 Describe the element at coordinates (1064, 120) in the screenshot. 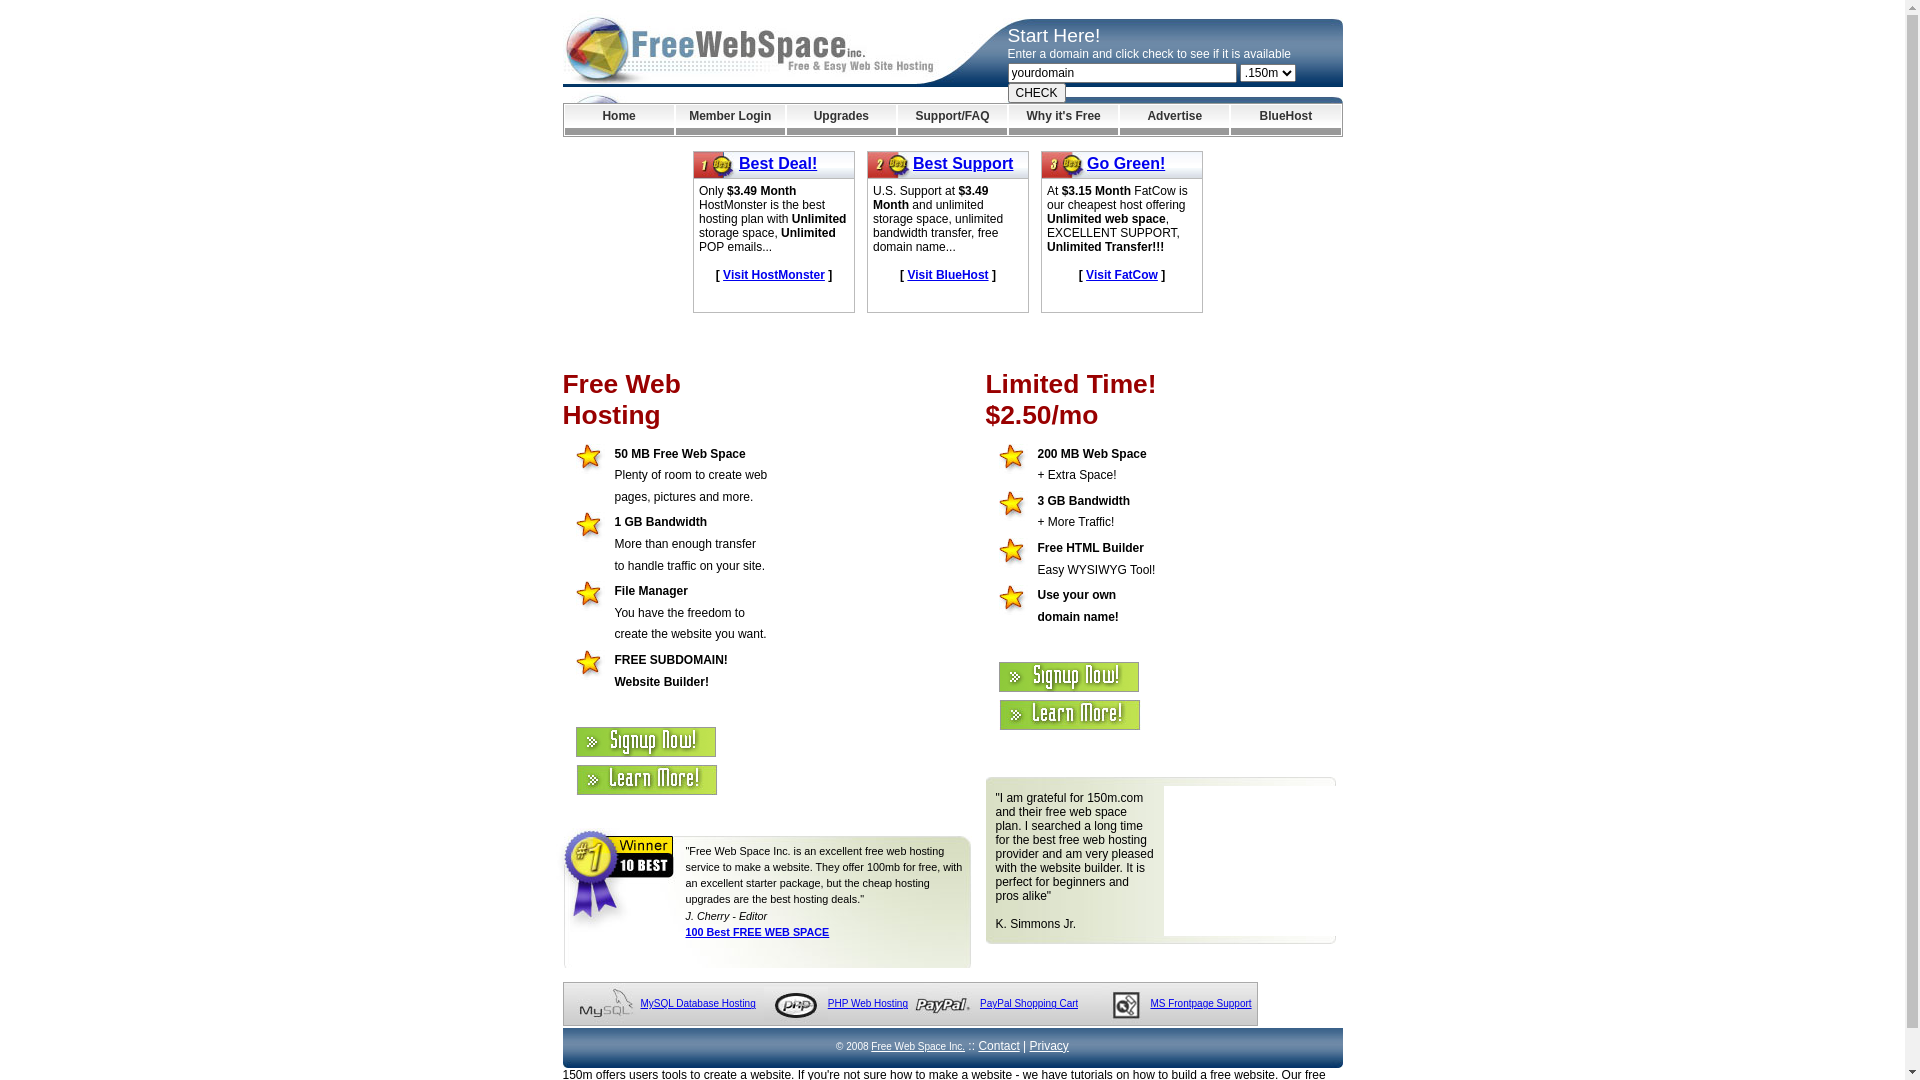

I see `Why it's Free` at that location.